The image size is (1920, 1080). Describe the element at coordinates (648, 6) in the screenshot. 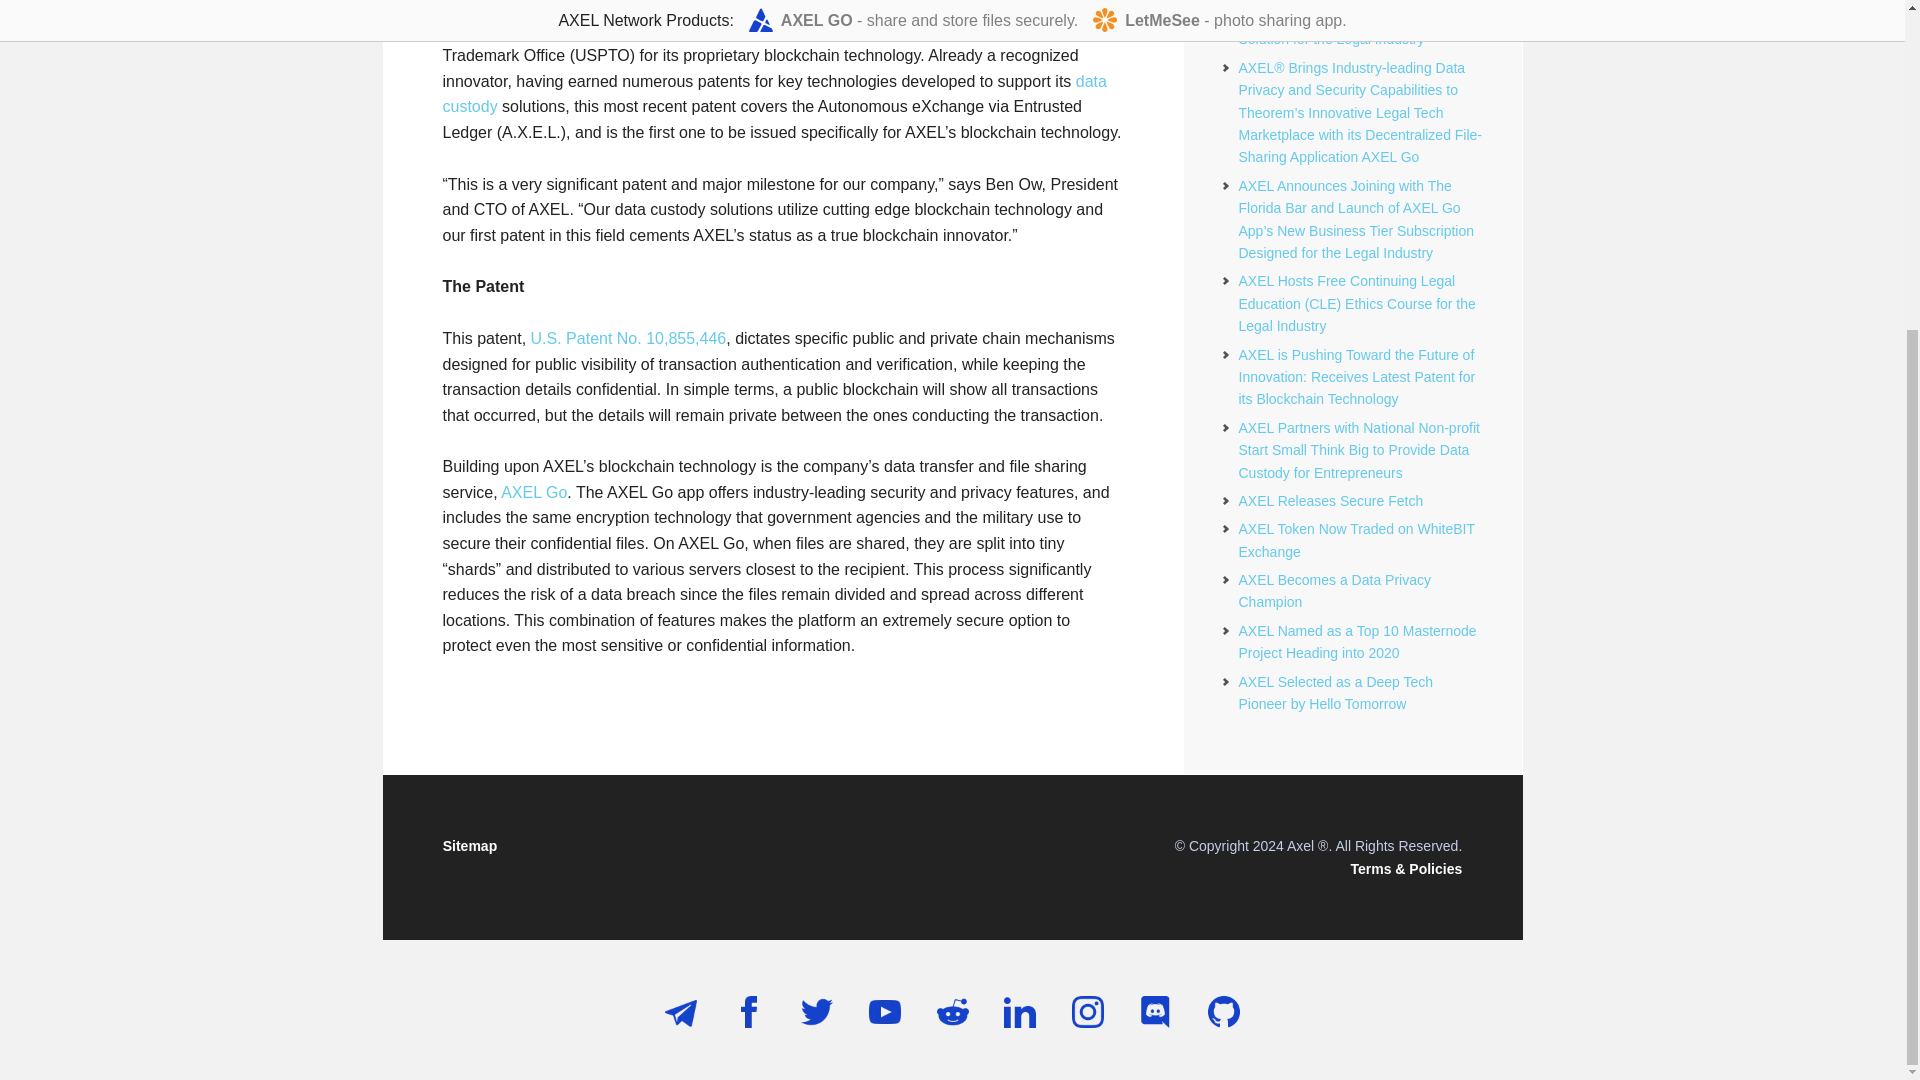

I see `AXEL Network` at that location.